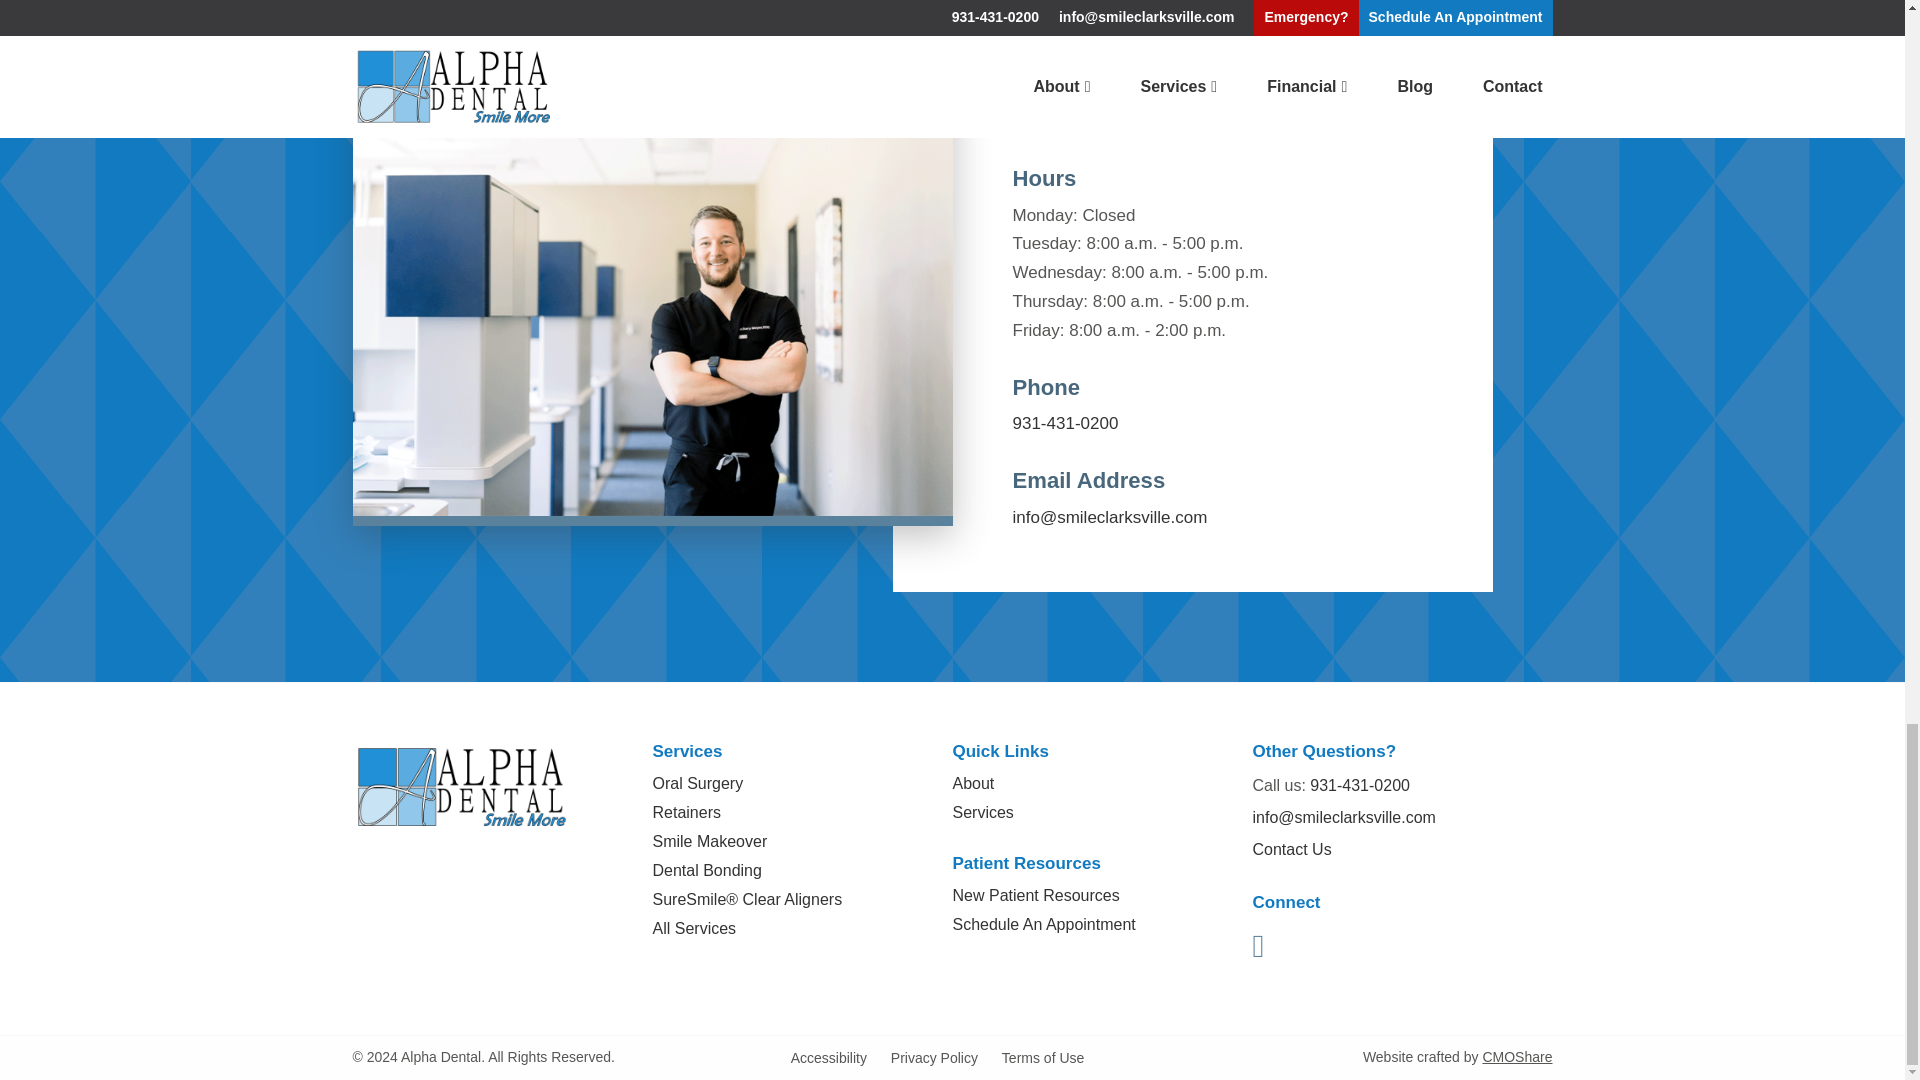  What do you see at coordinates (652, 22) in the screenshot?
I see `Schedule An Appointment` at bounding box center [652, 22].